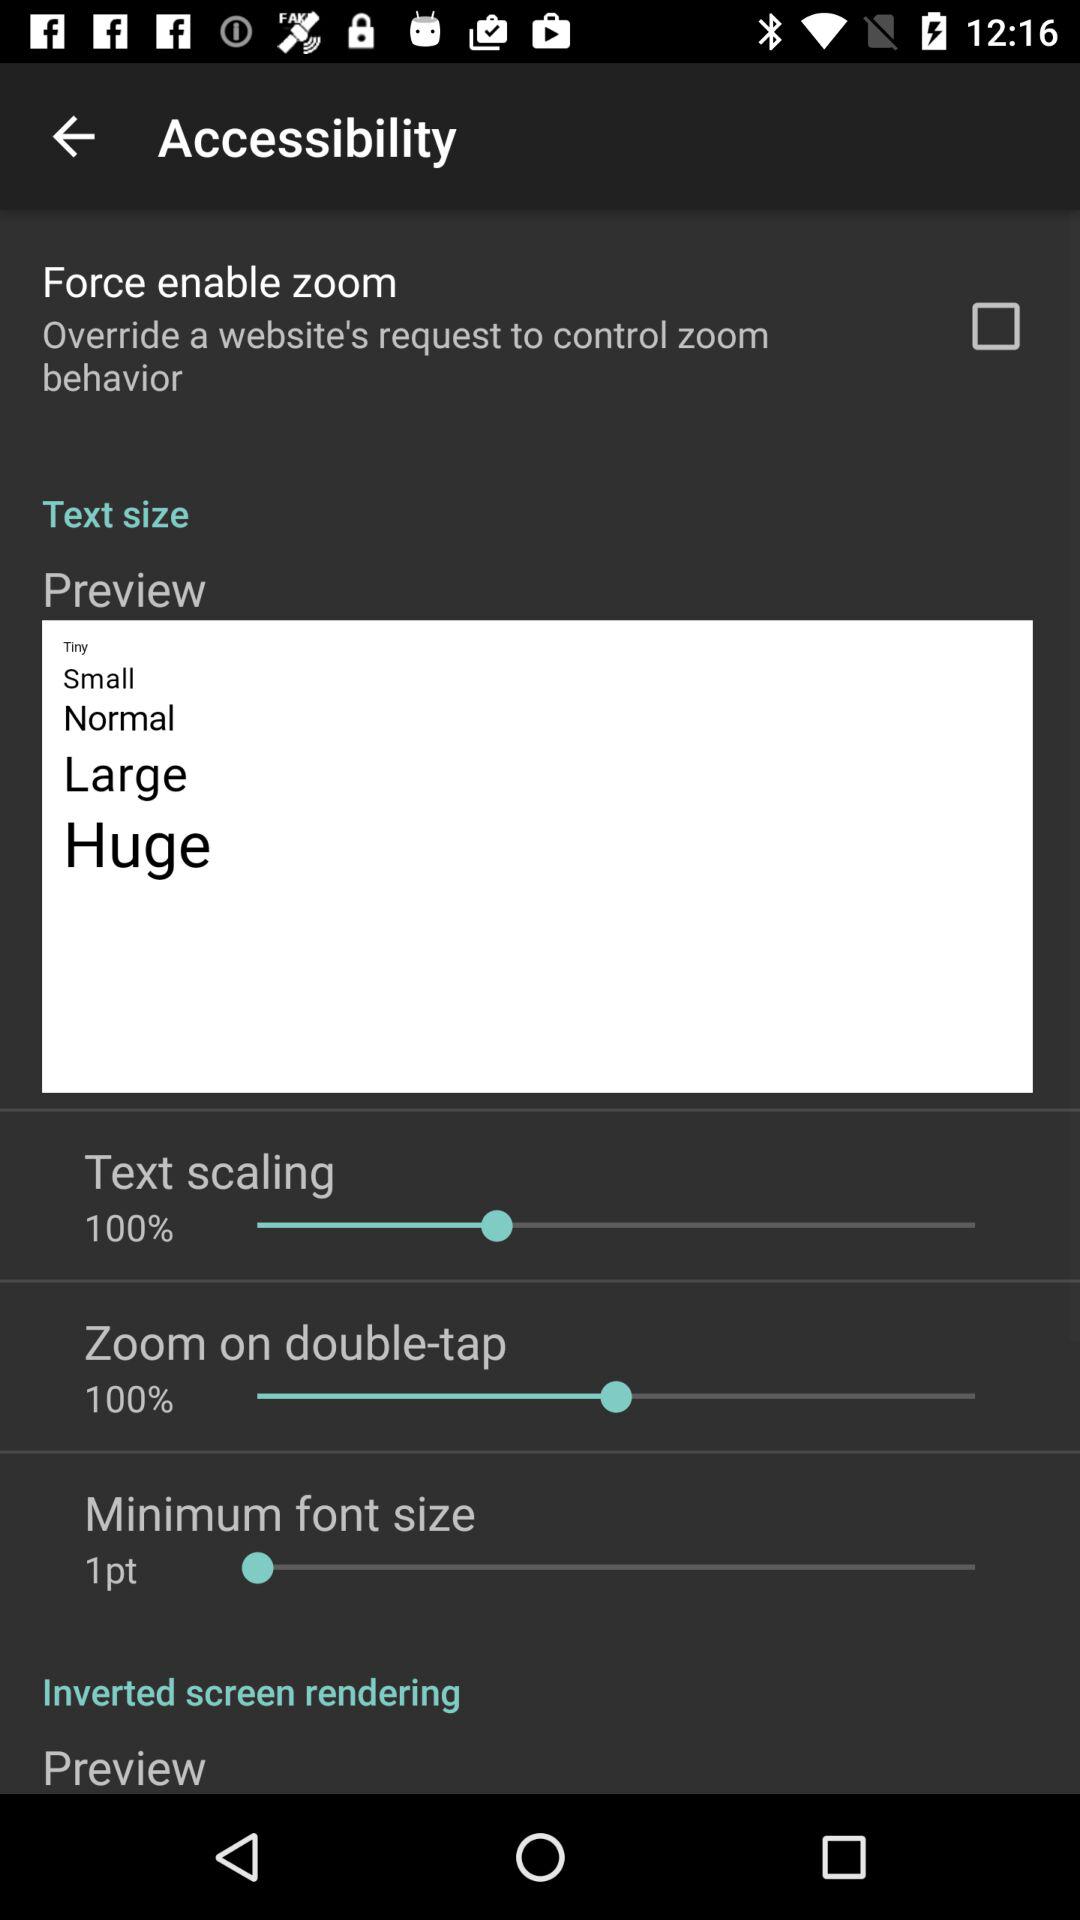 Image resolution: width=1080 pixels, height=1920 pixels. Describe the element at coordinates (996, 326) in the screenshot. I see `choose the checkbox at the top right corner` at that location.